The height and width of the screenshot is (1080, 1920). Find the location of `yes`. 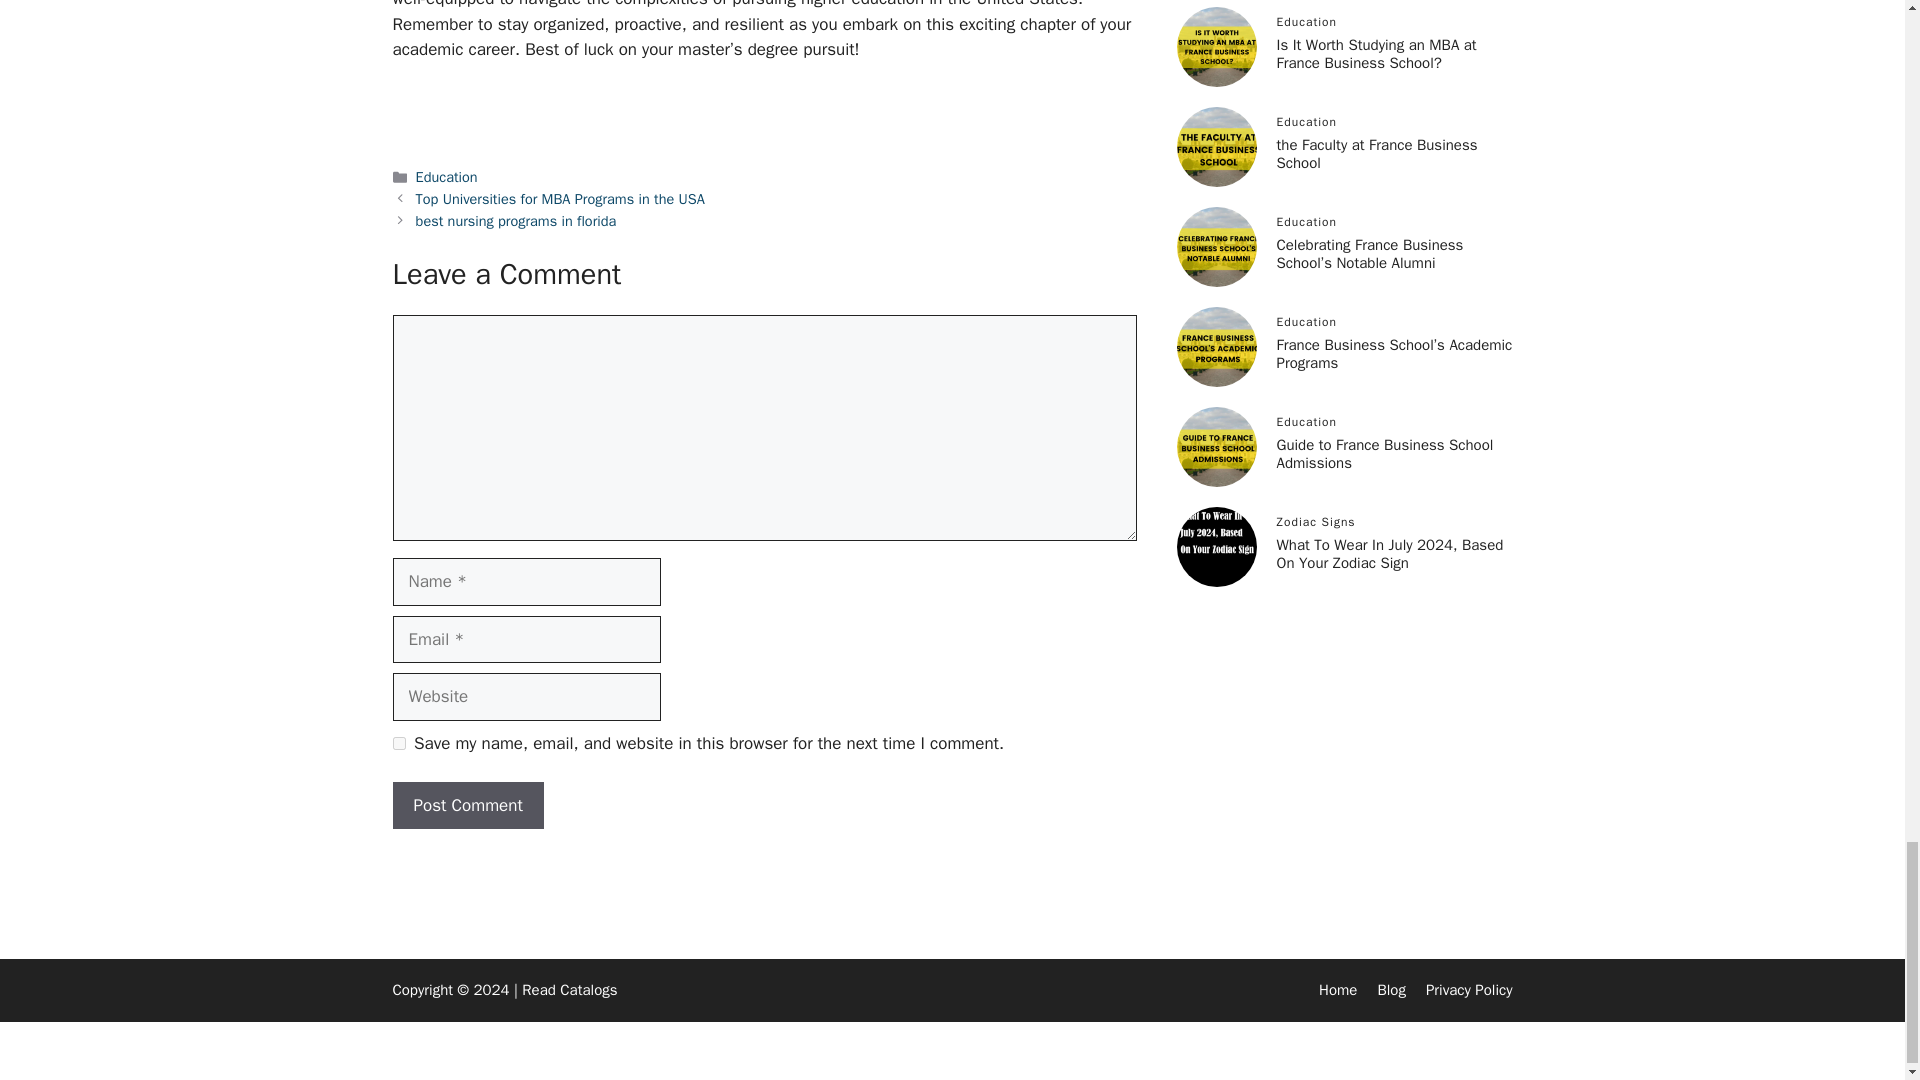

yes is located at coordinates (398, 742).